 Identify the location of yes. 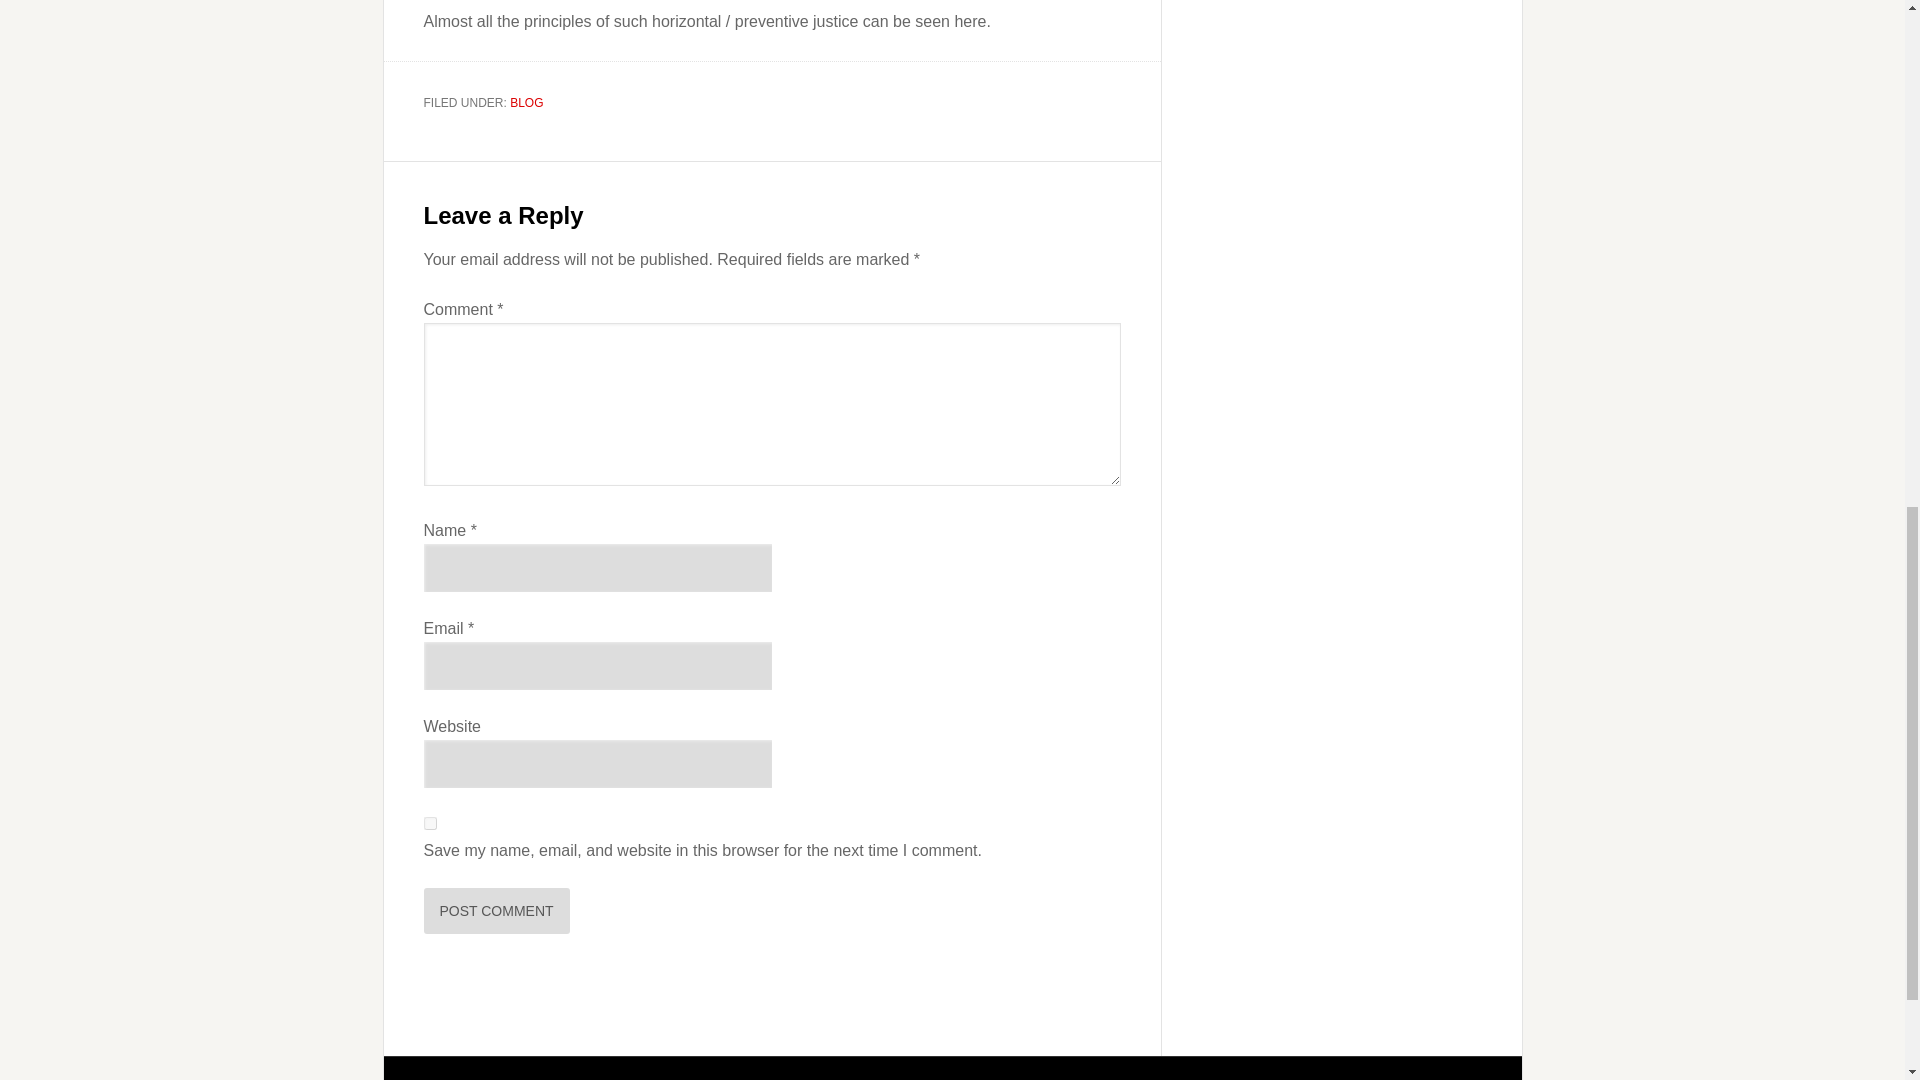
(430, 823).